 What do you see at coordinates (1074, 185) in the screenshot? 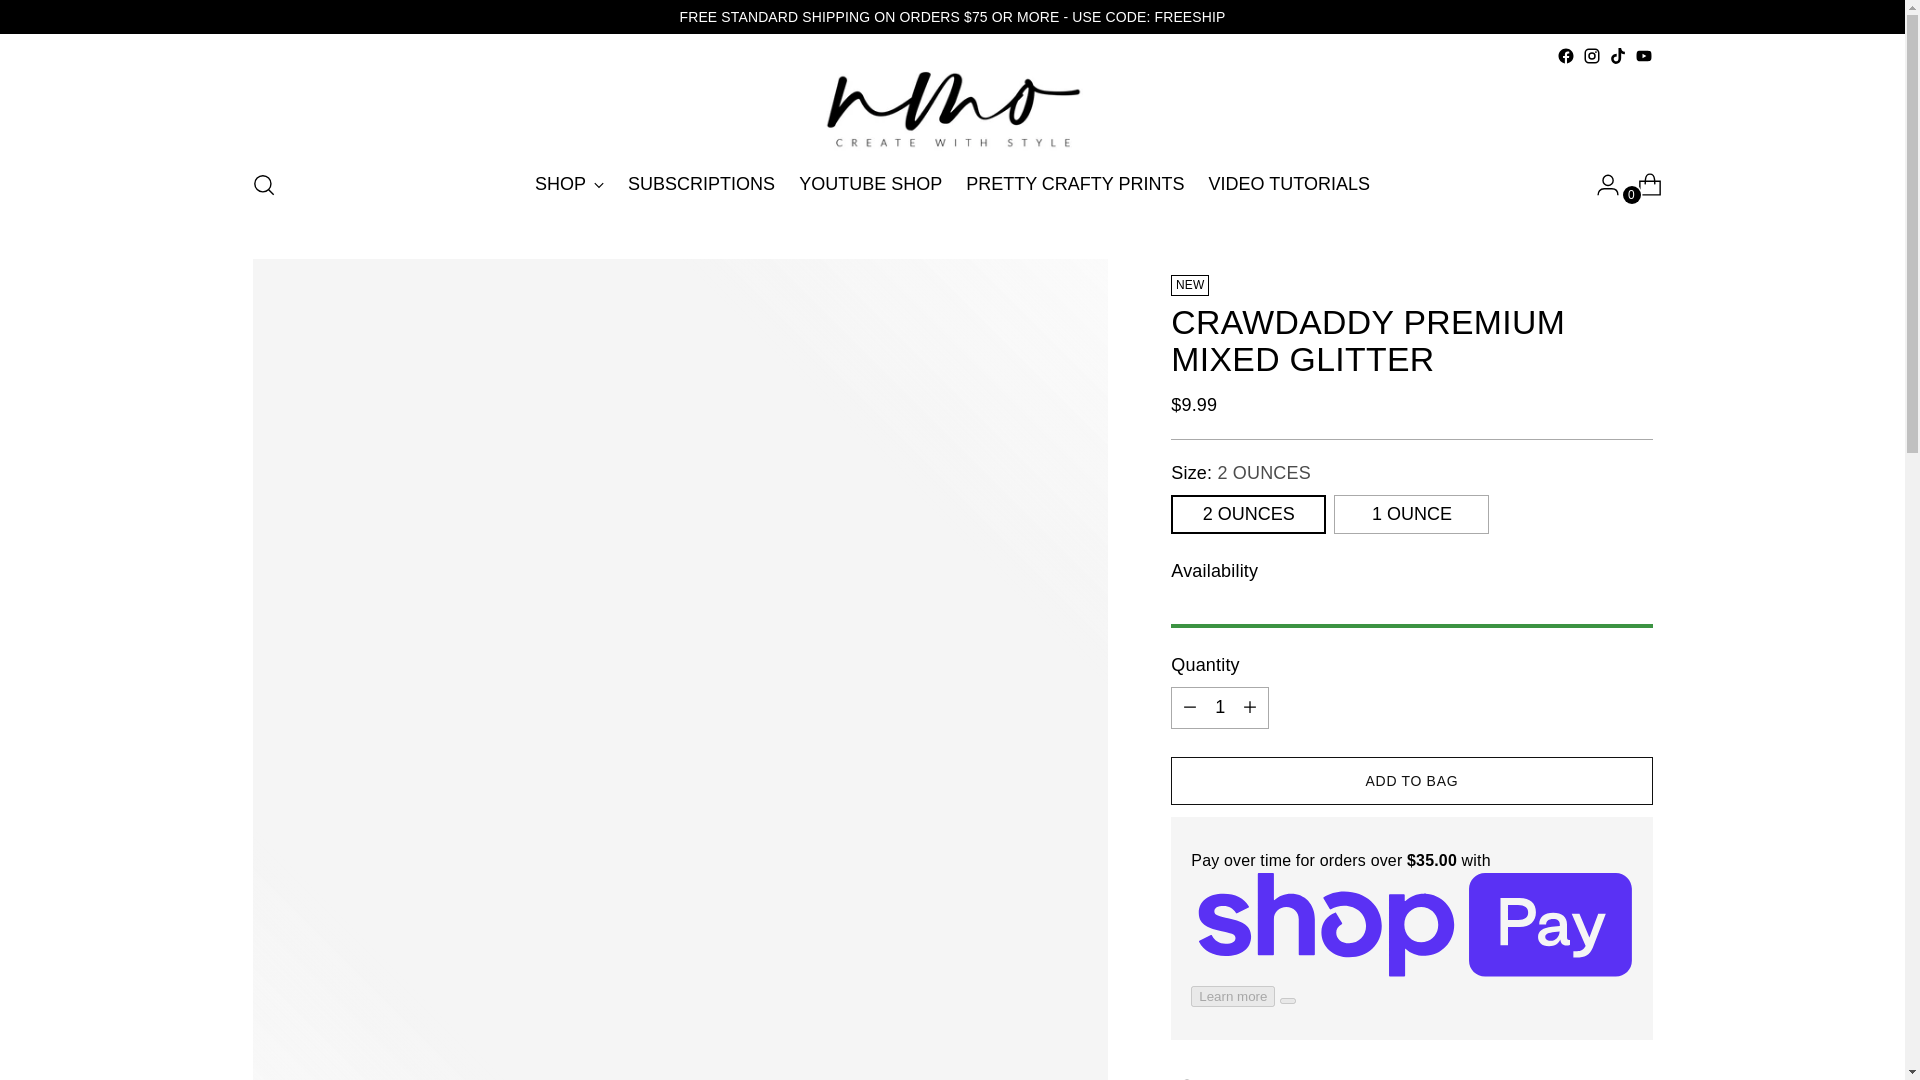
I see `PRETTY CRAFTY PRINTS` at bounding box center [1074, 185].